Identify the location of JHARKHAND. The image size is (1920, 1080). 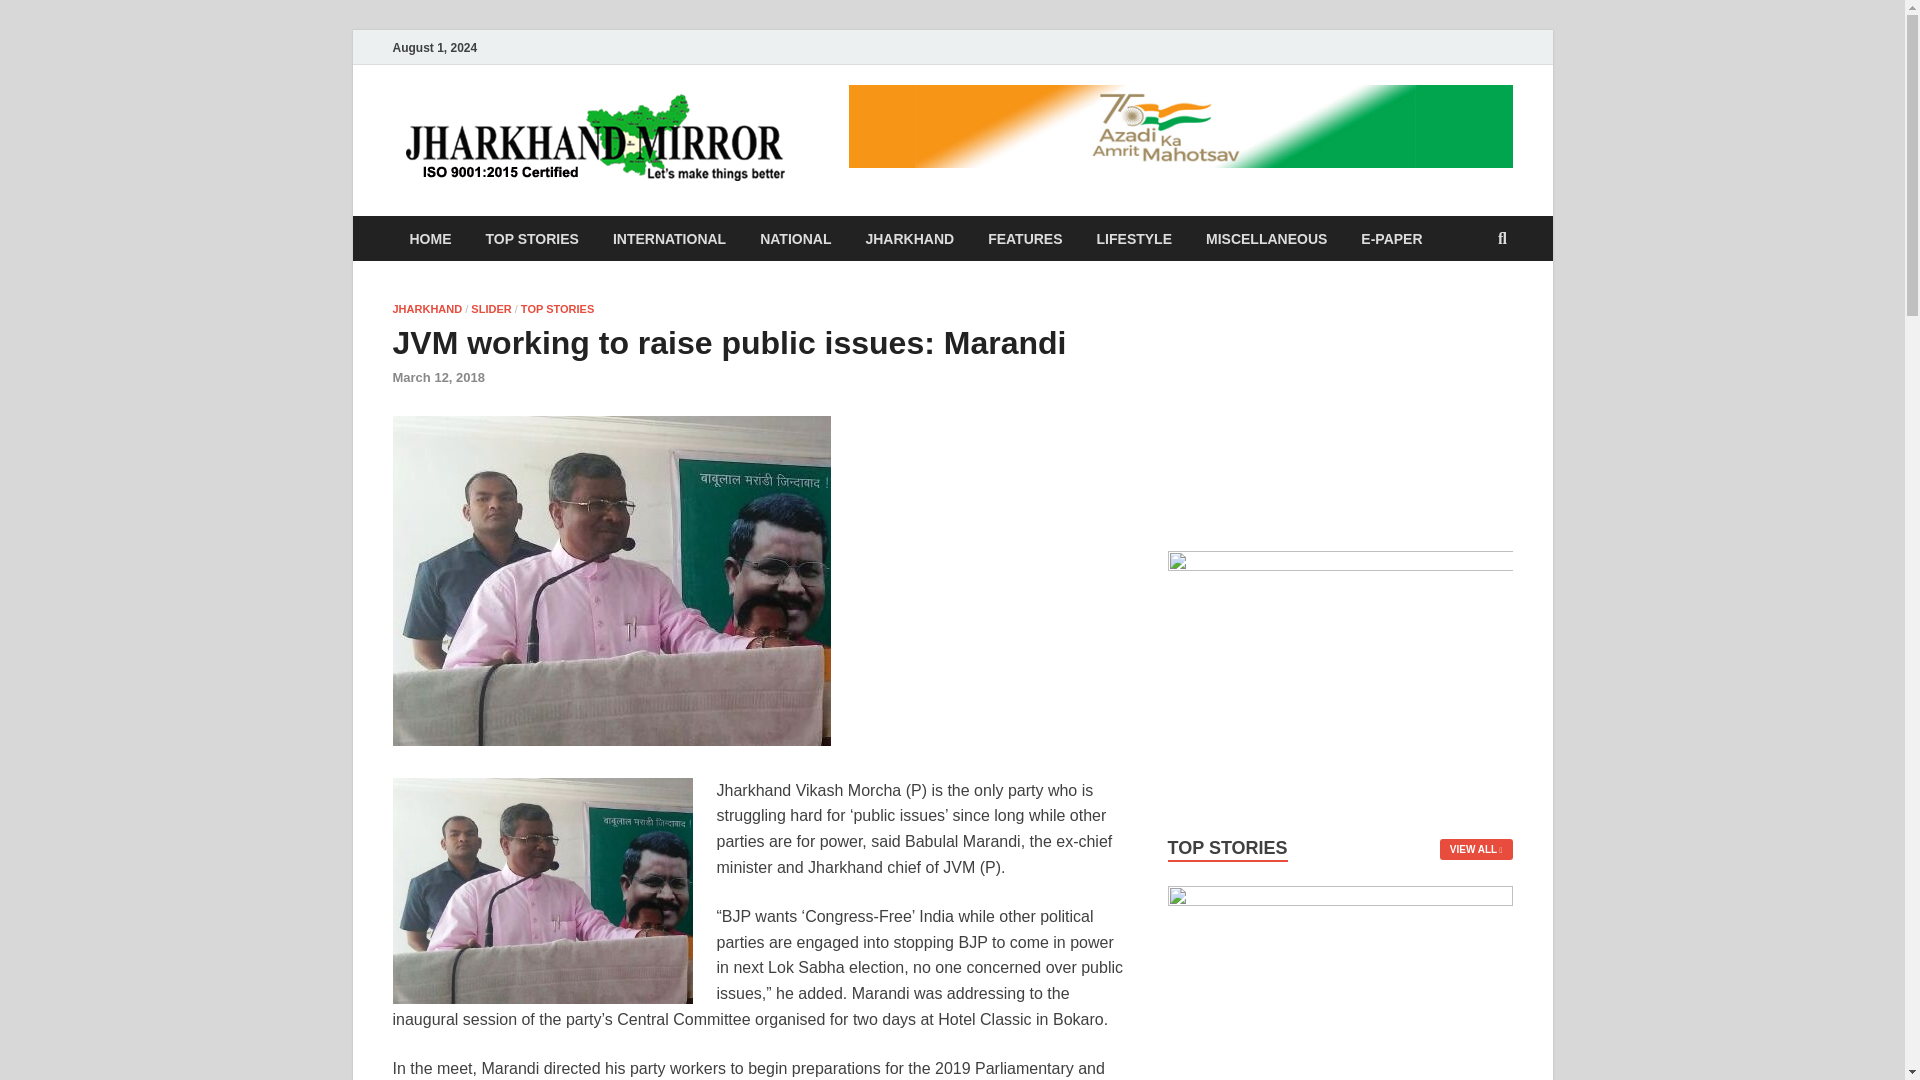
(910, 238).